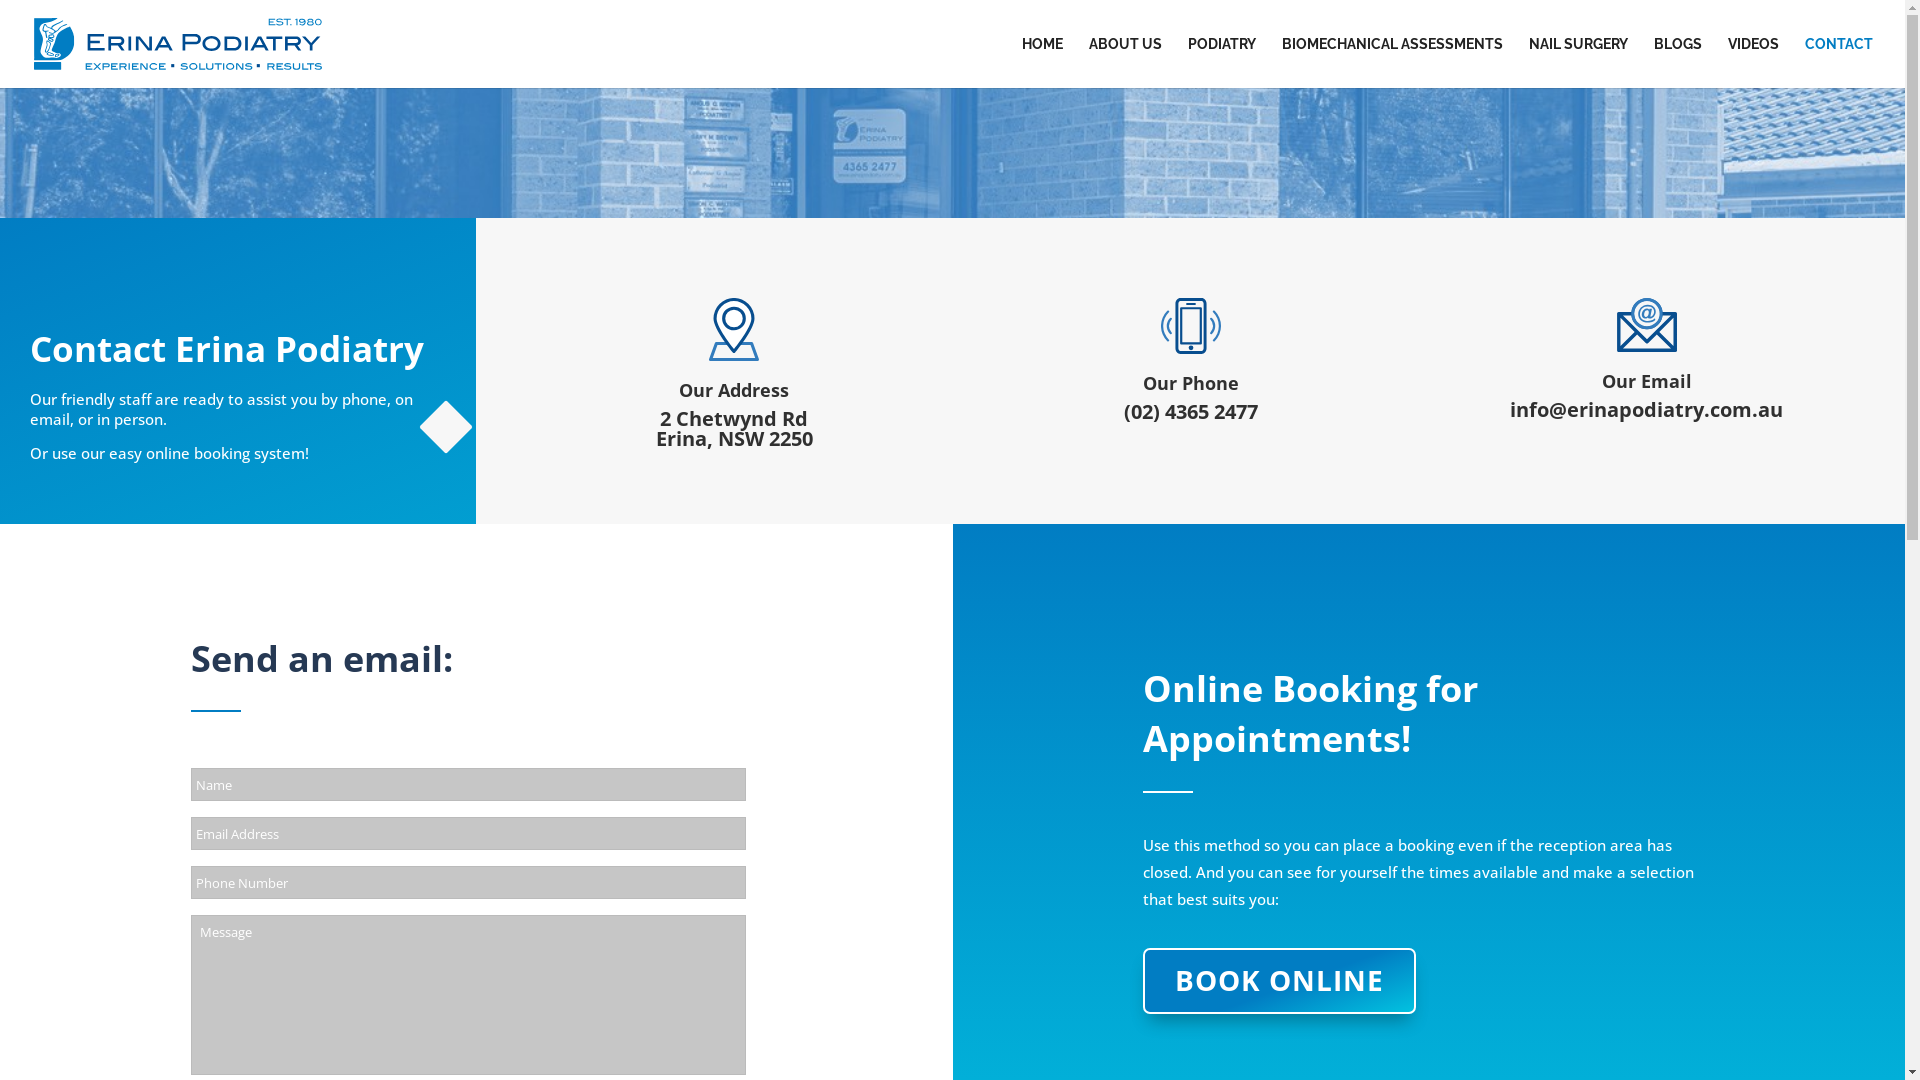 The height and width of the screenshot is (1080, 1920). What do you see at coordinates (1280, 981) in the screenshot?
I see `BOOK ONLINE` at bounding box center [1280, 981].